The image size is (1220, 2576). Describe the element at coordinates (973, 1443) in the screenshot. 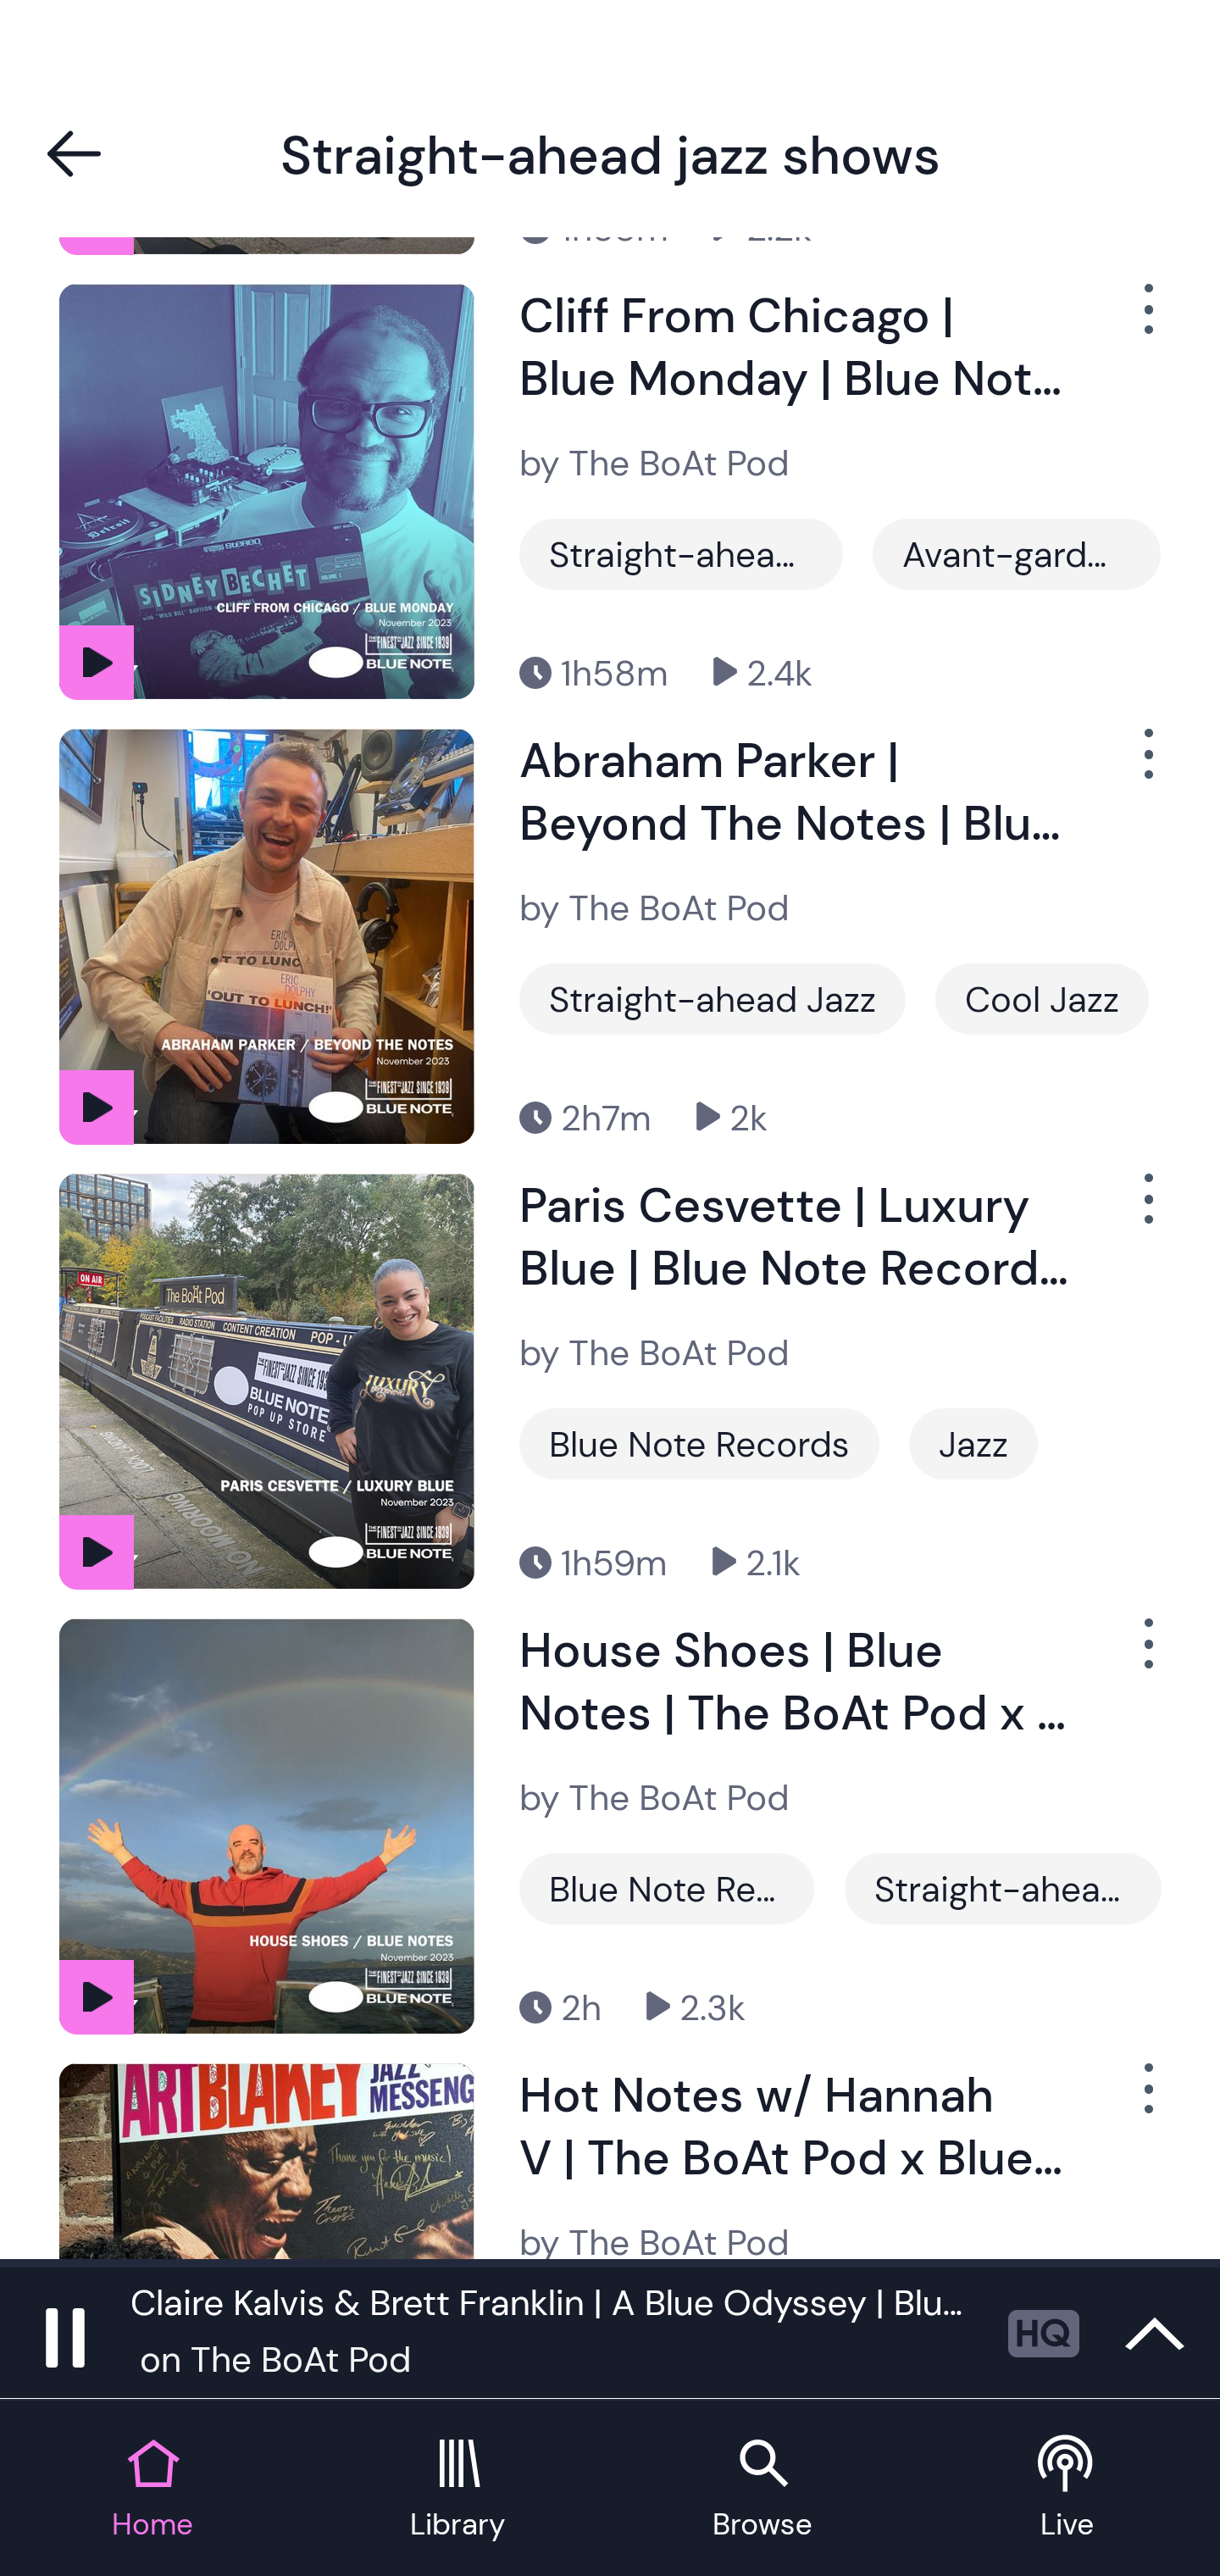

I see `Jazz` at that location.